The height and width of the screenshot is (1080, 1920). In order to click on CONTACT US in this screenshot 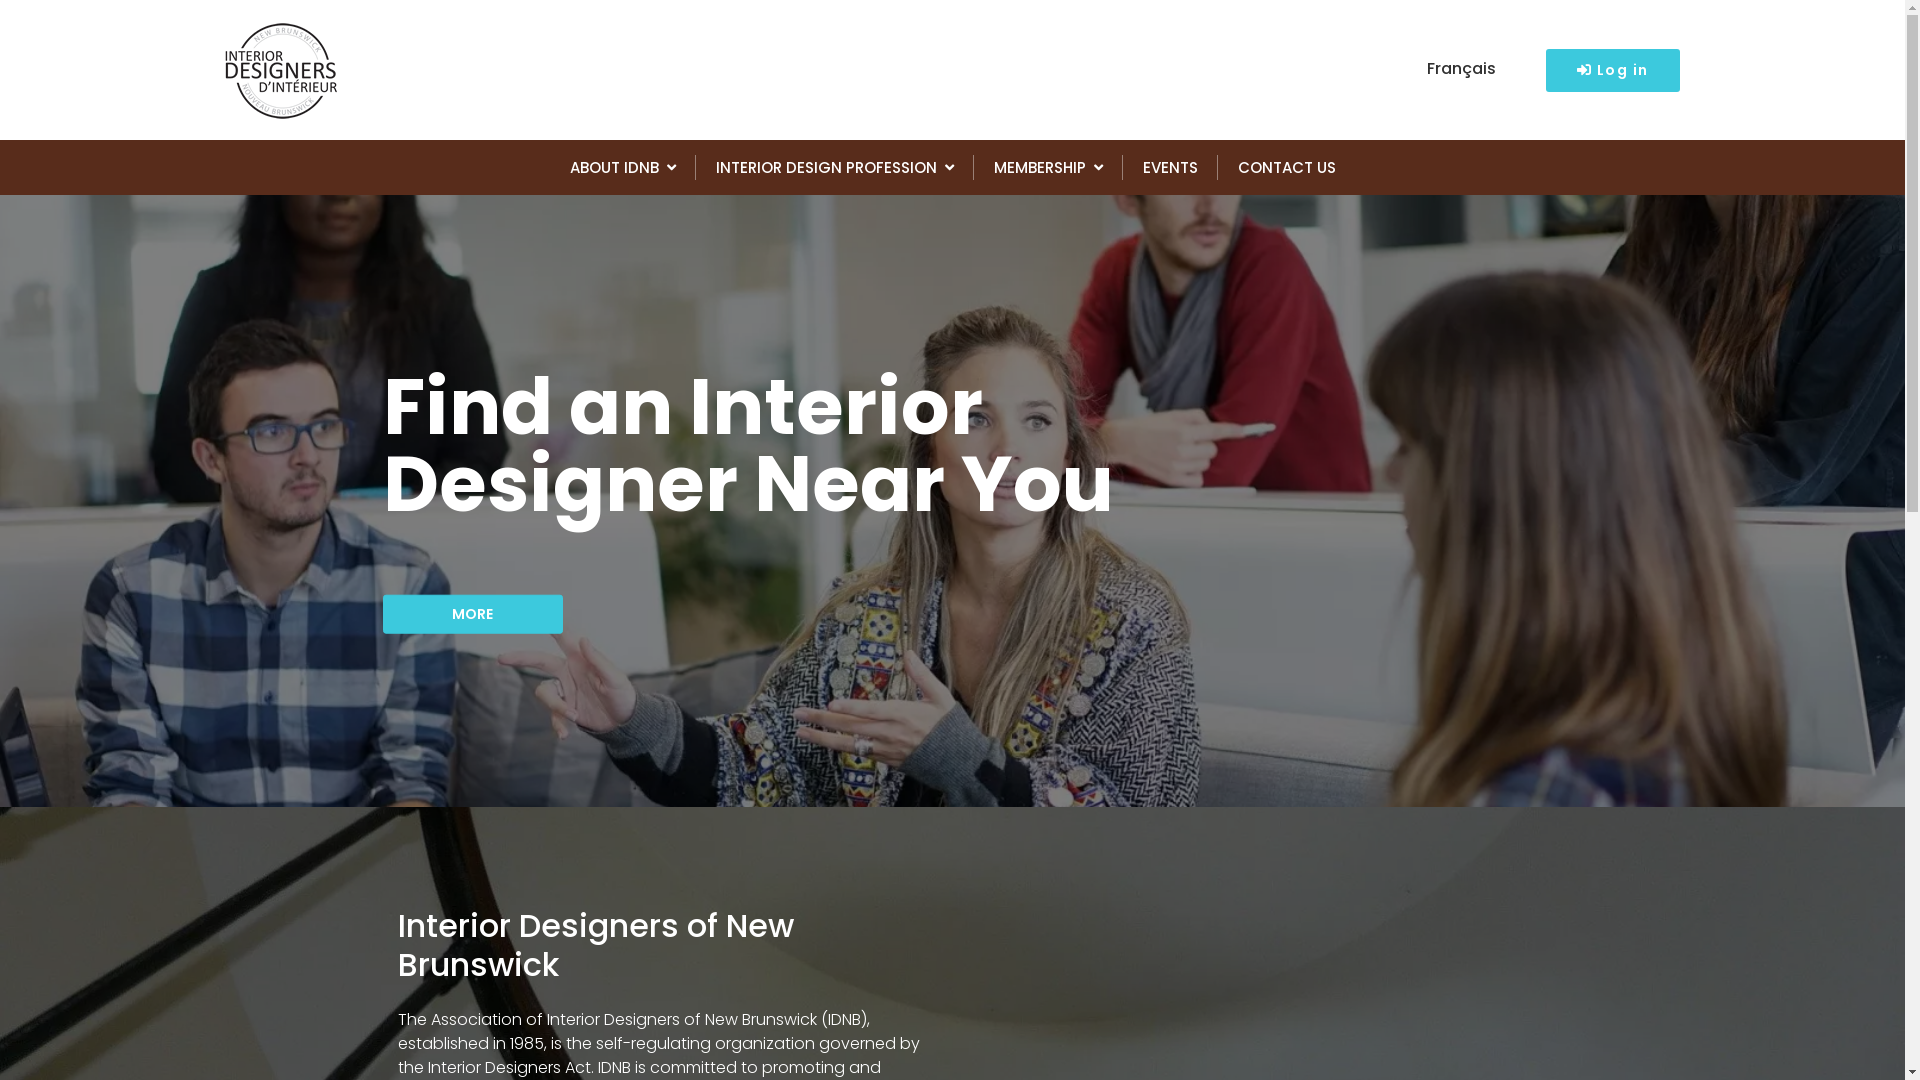, I will do `click(1287, 168)`.